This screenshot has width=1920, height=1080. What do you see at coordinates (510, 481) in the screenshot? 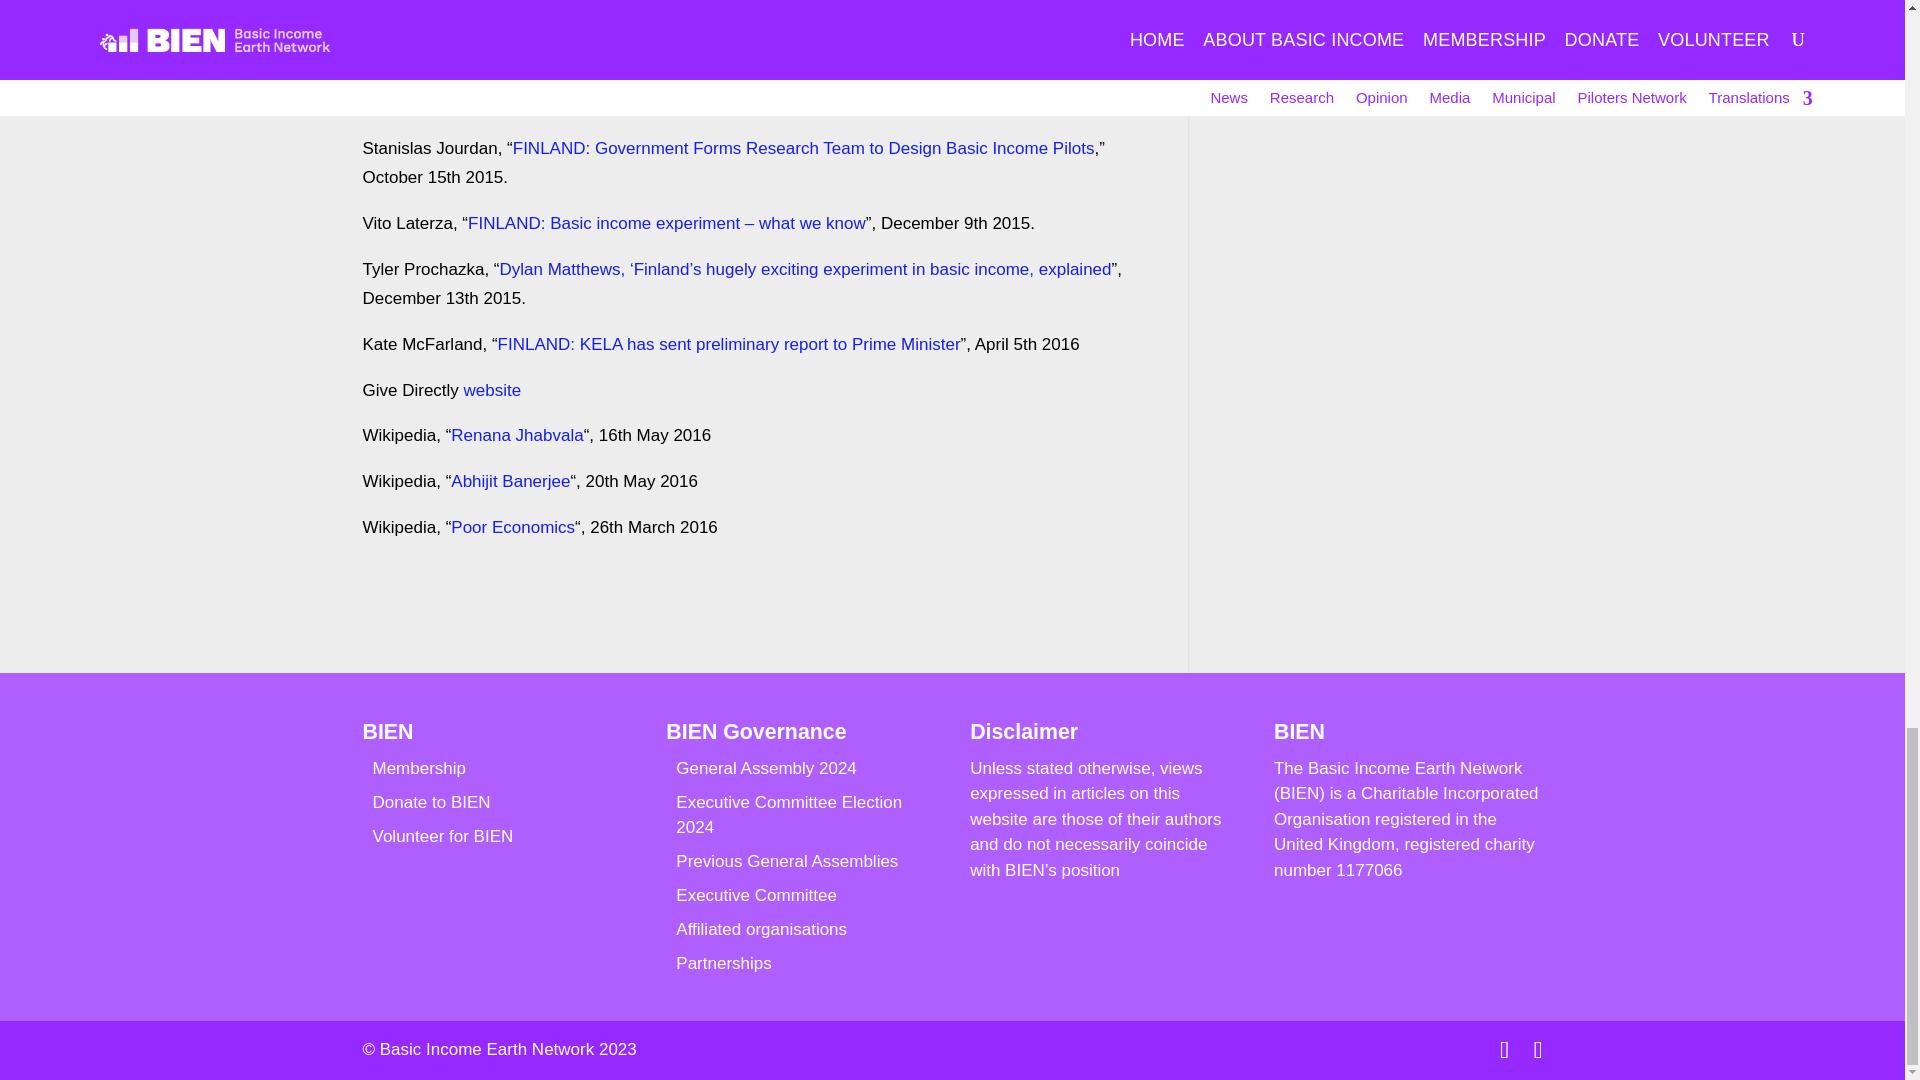
I see `Abhijit Banerjee` at bounding box center [510, 481].